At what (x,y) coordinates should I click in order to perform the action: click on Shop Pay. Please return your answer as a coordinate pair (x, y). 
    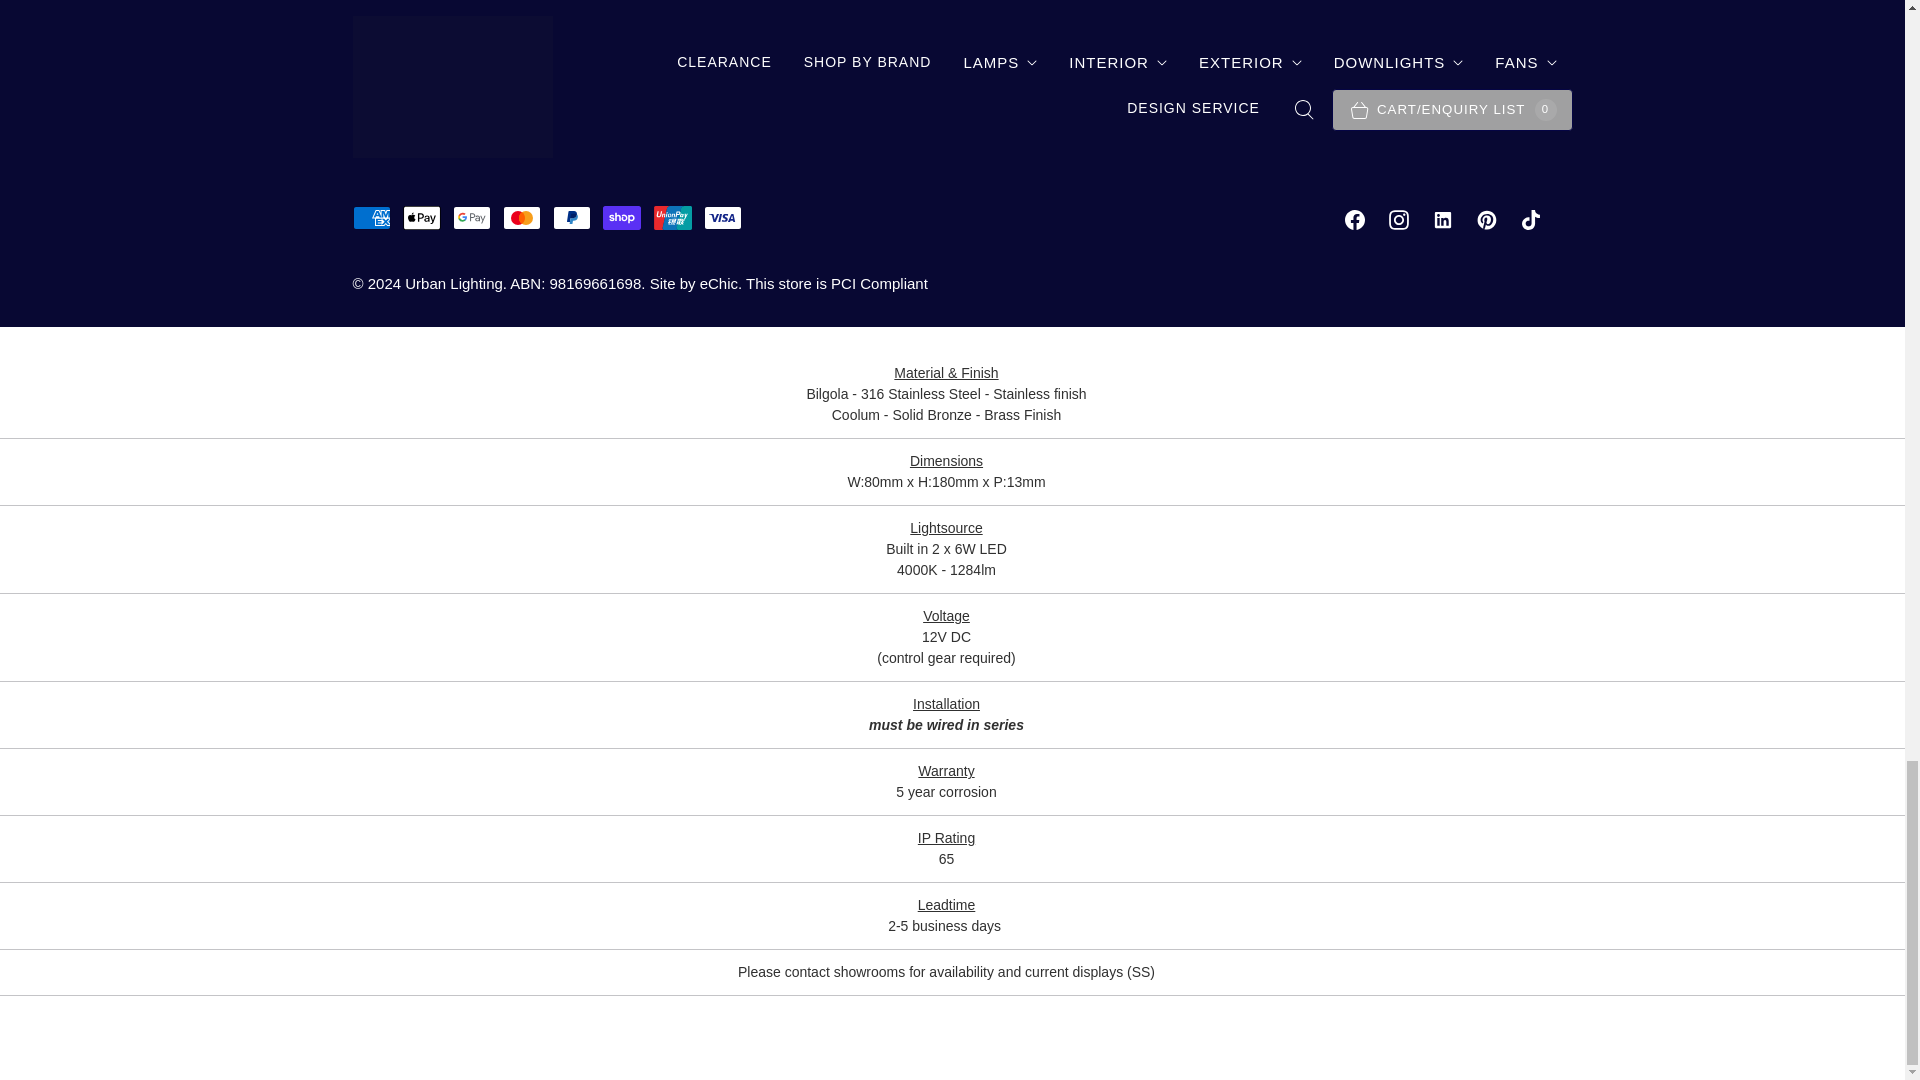
    Looking at the image, I should click on (622, 218).